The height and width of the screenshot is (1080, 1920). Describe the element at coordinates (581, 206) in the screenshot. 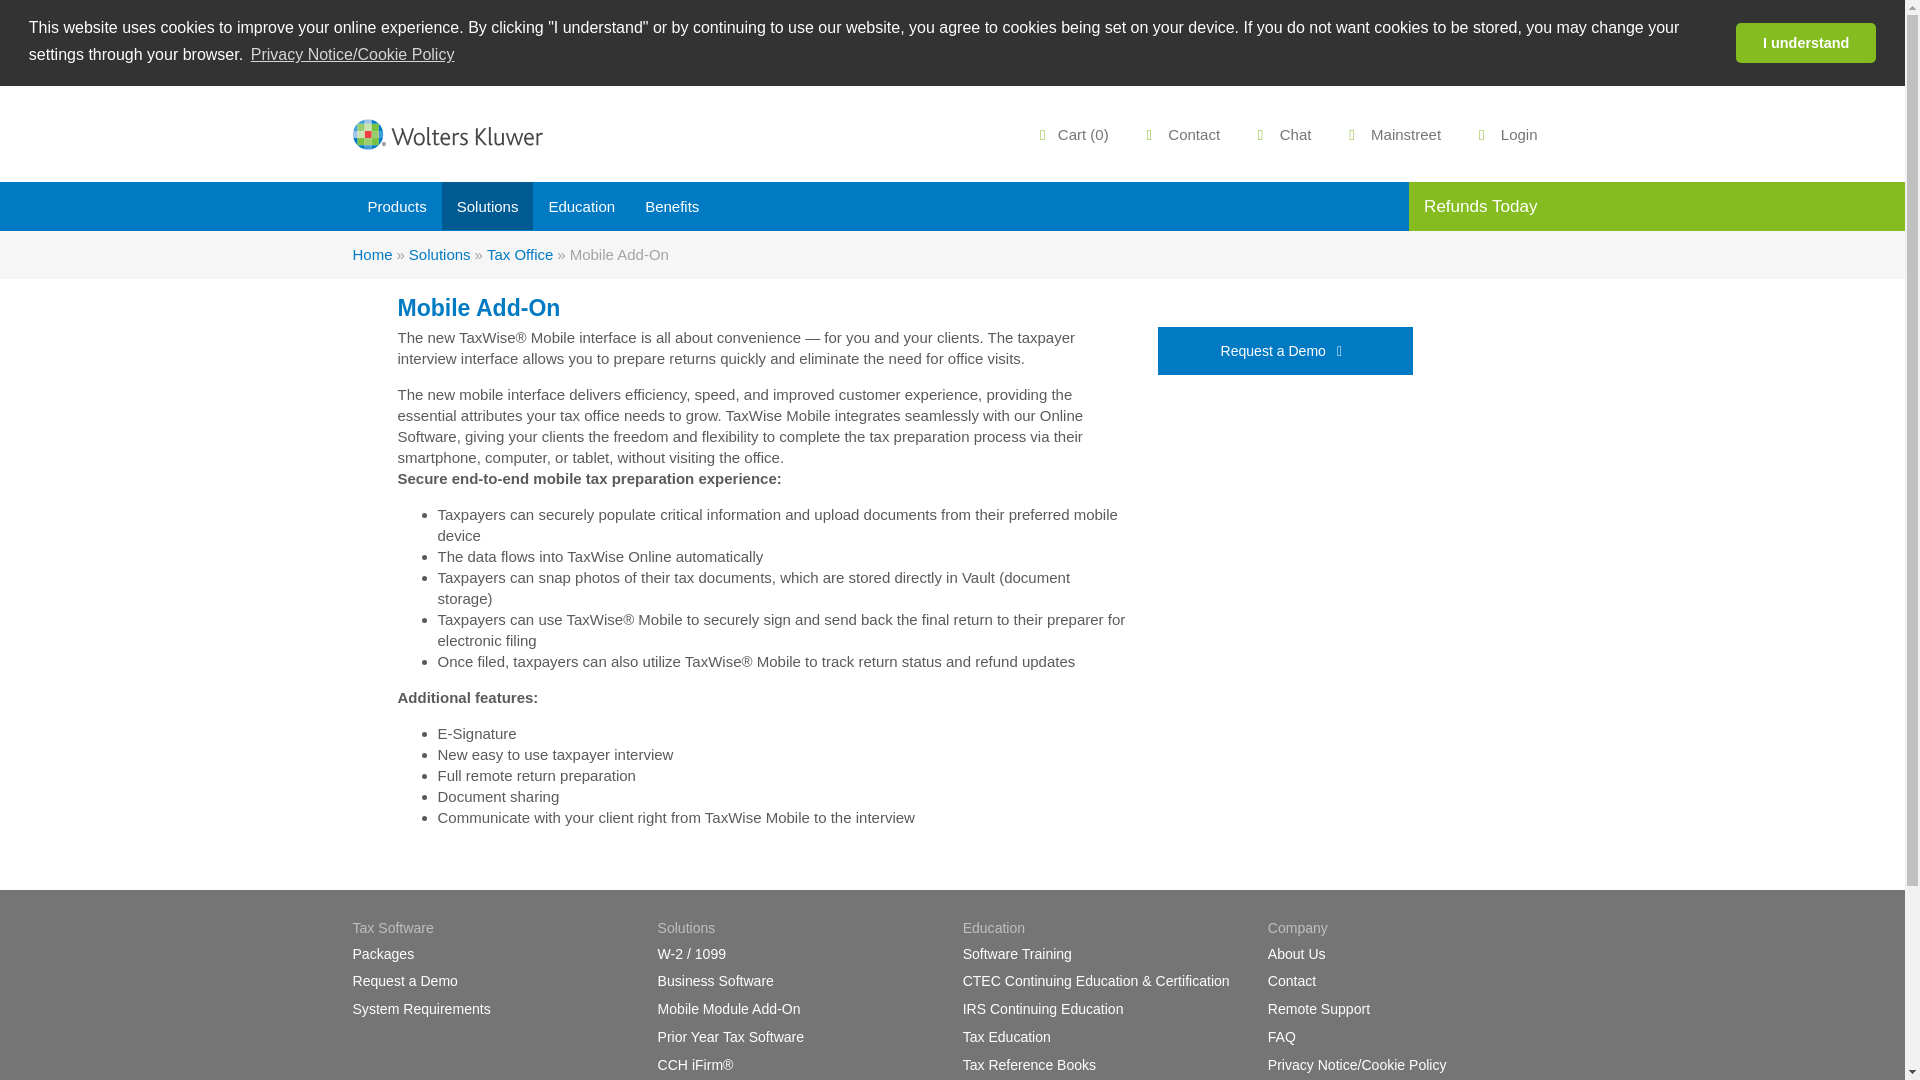

I see `Education` at that location.